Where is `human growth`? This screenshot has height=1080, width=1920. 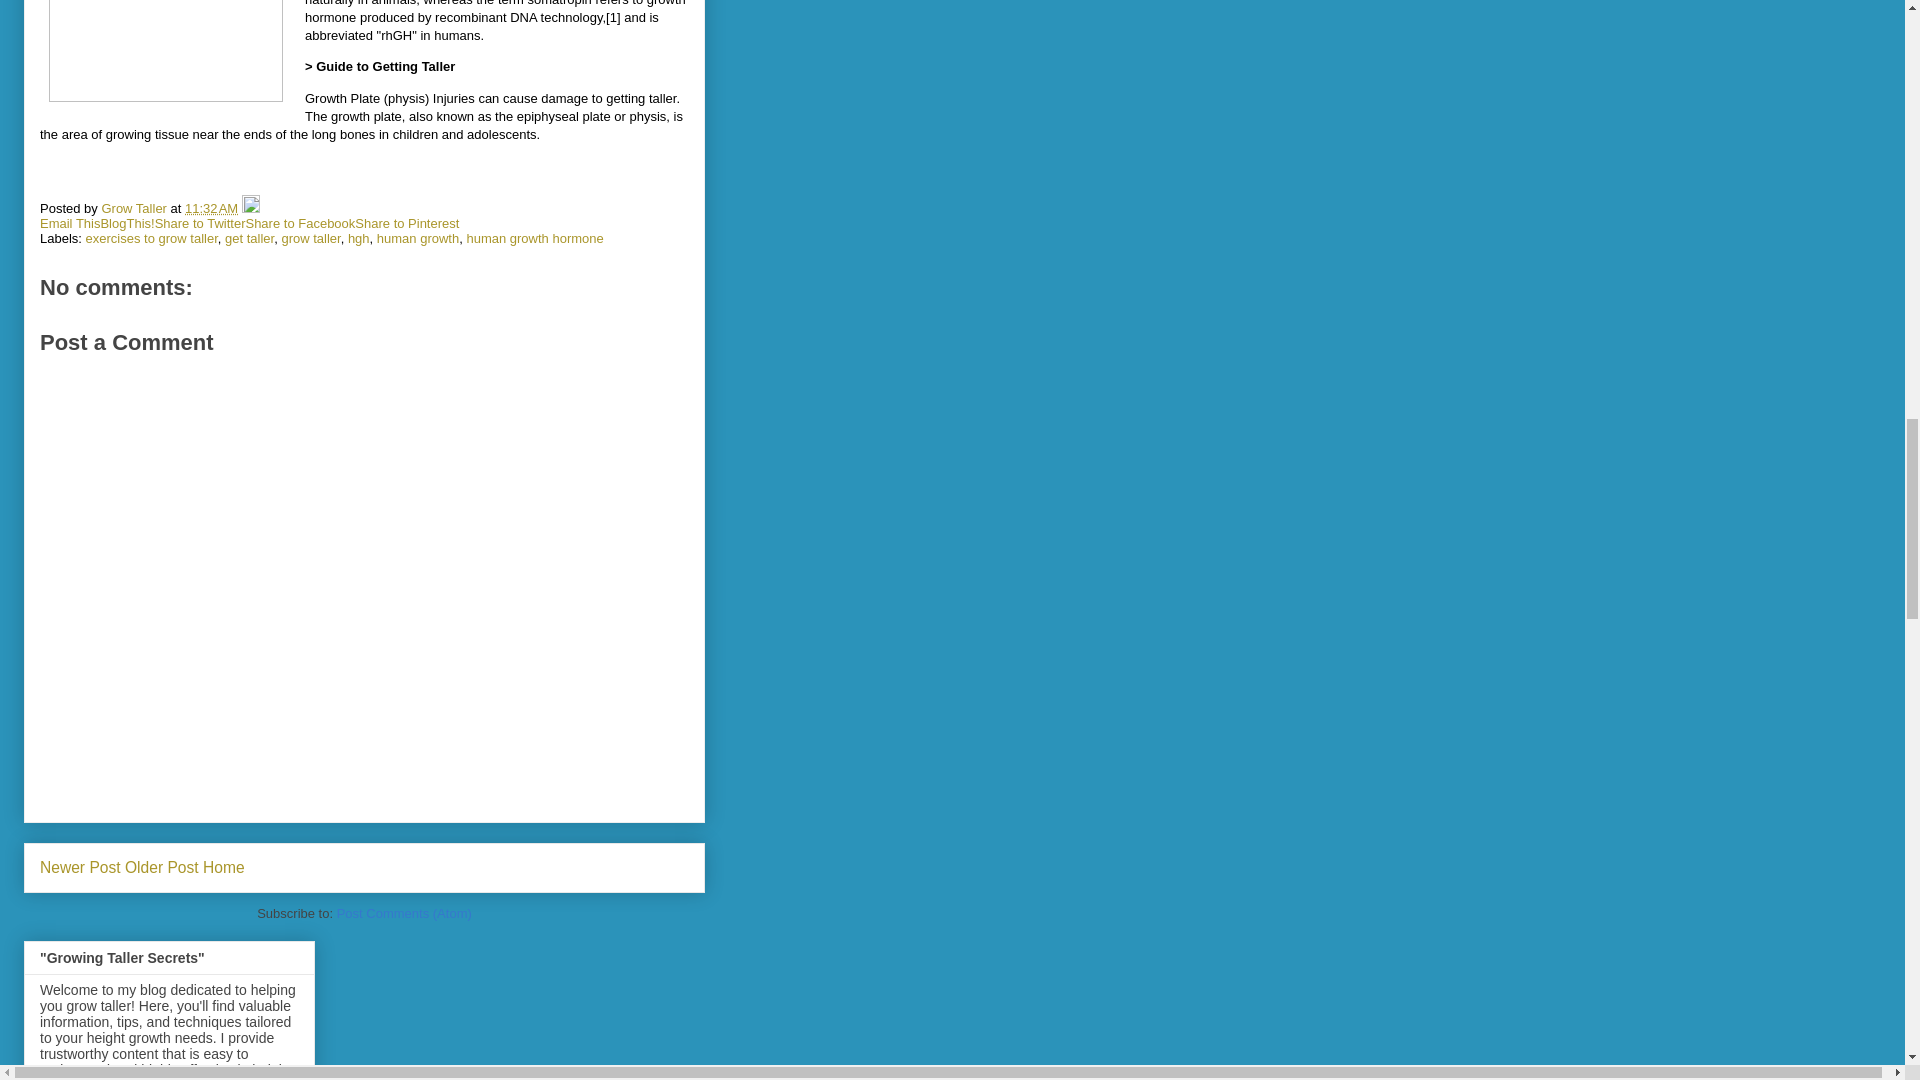
human growth is located at coordinates (417, 238).